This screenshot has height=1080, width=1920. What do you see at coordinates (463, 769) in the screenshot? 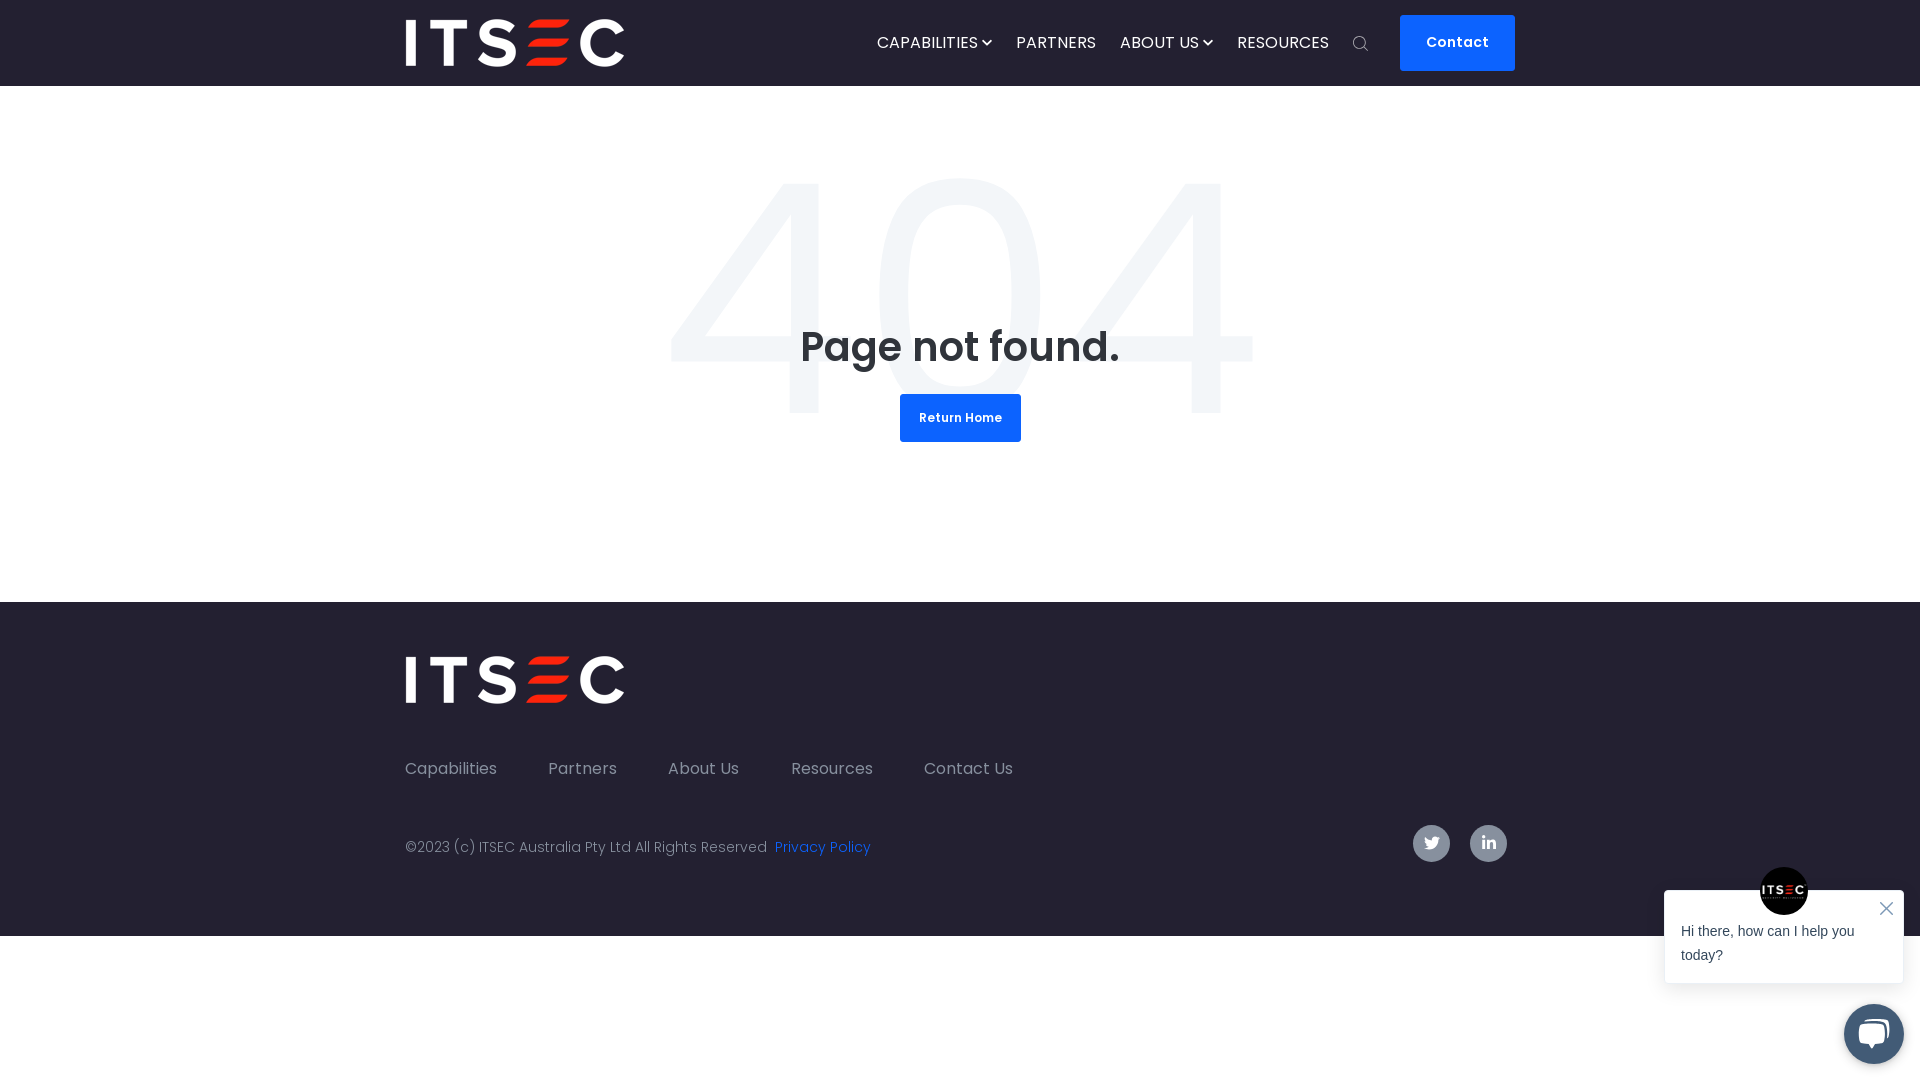
I see `Capabilities` at bounding box center [463, 769].